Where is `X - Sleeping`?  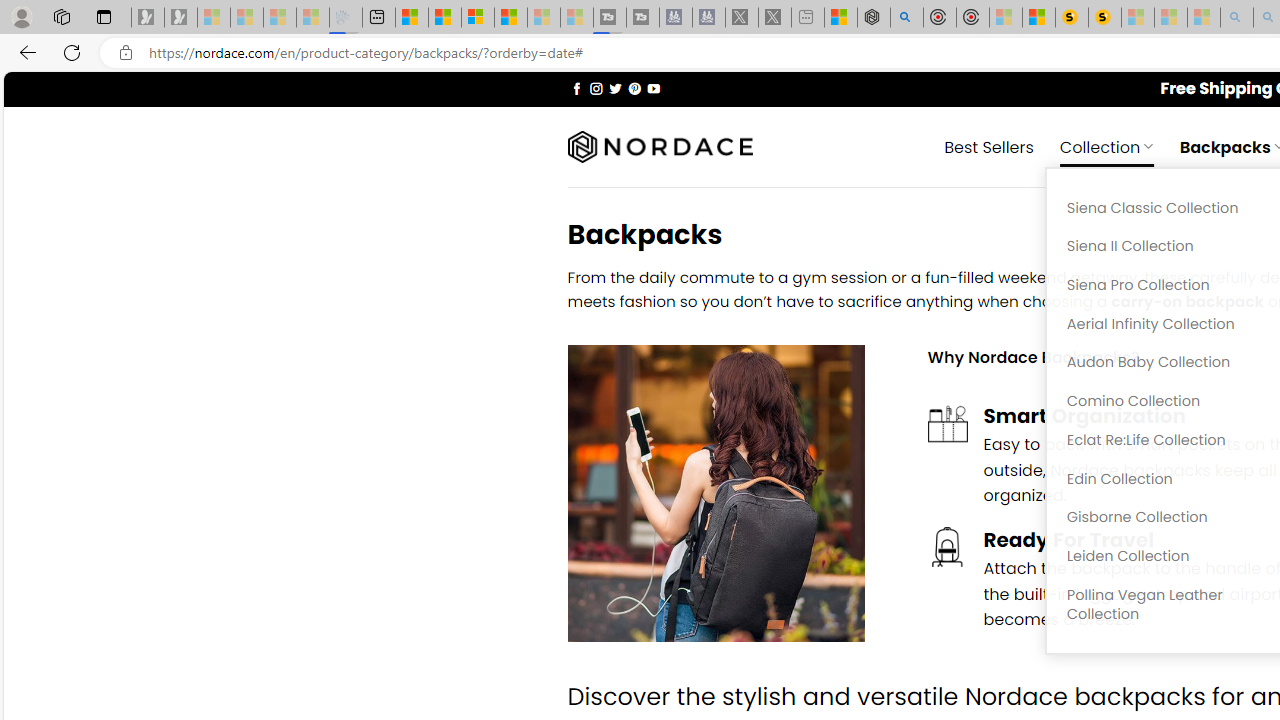
X - Sleeping is located at coordinates (775, 18).